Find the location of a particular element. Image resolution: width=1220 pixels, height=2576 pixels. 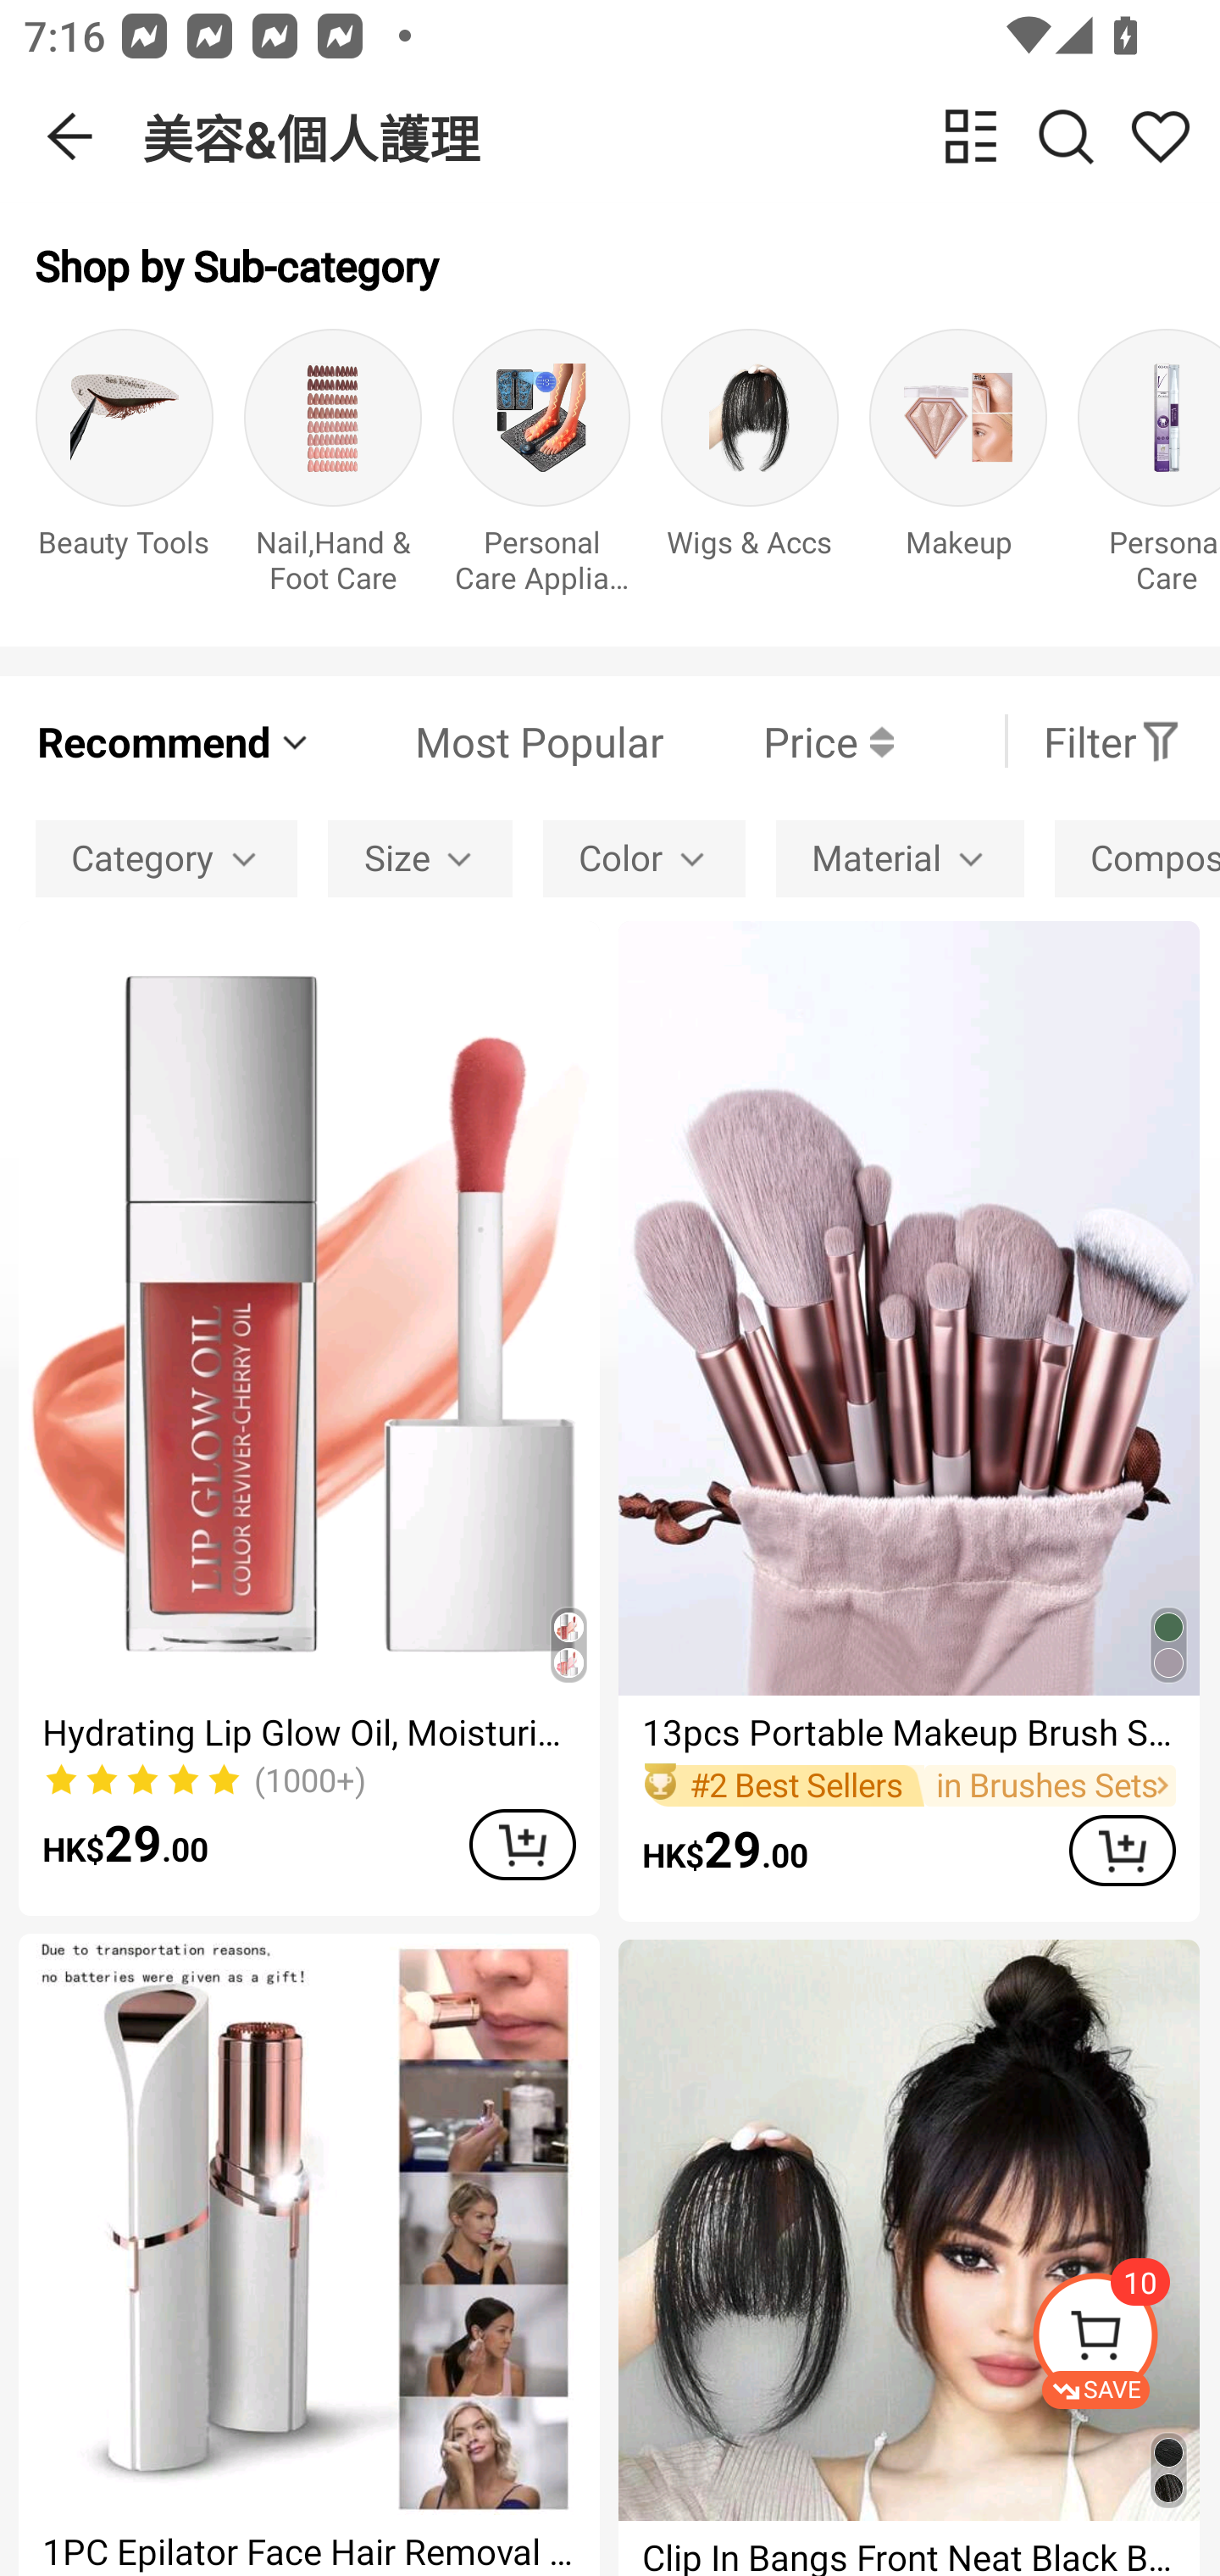

Recommend is located at coordinates (175, 741).